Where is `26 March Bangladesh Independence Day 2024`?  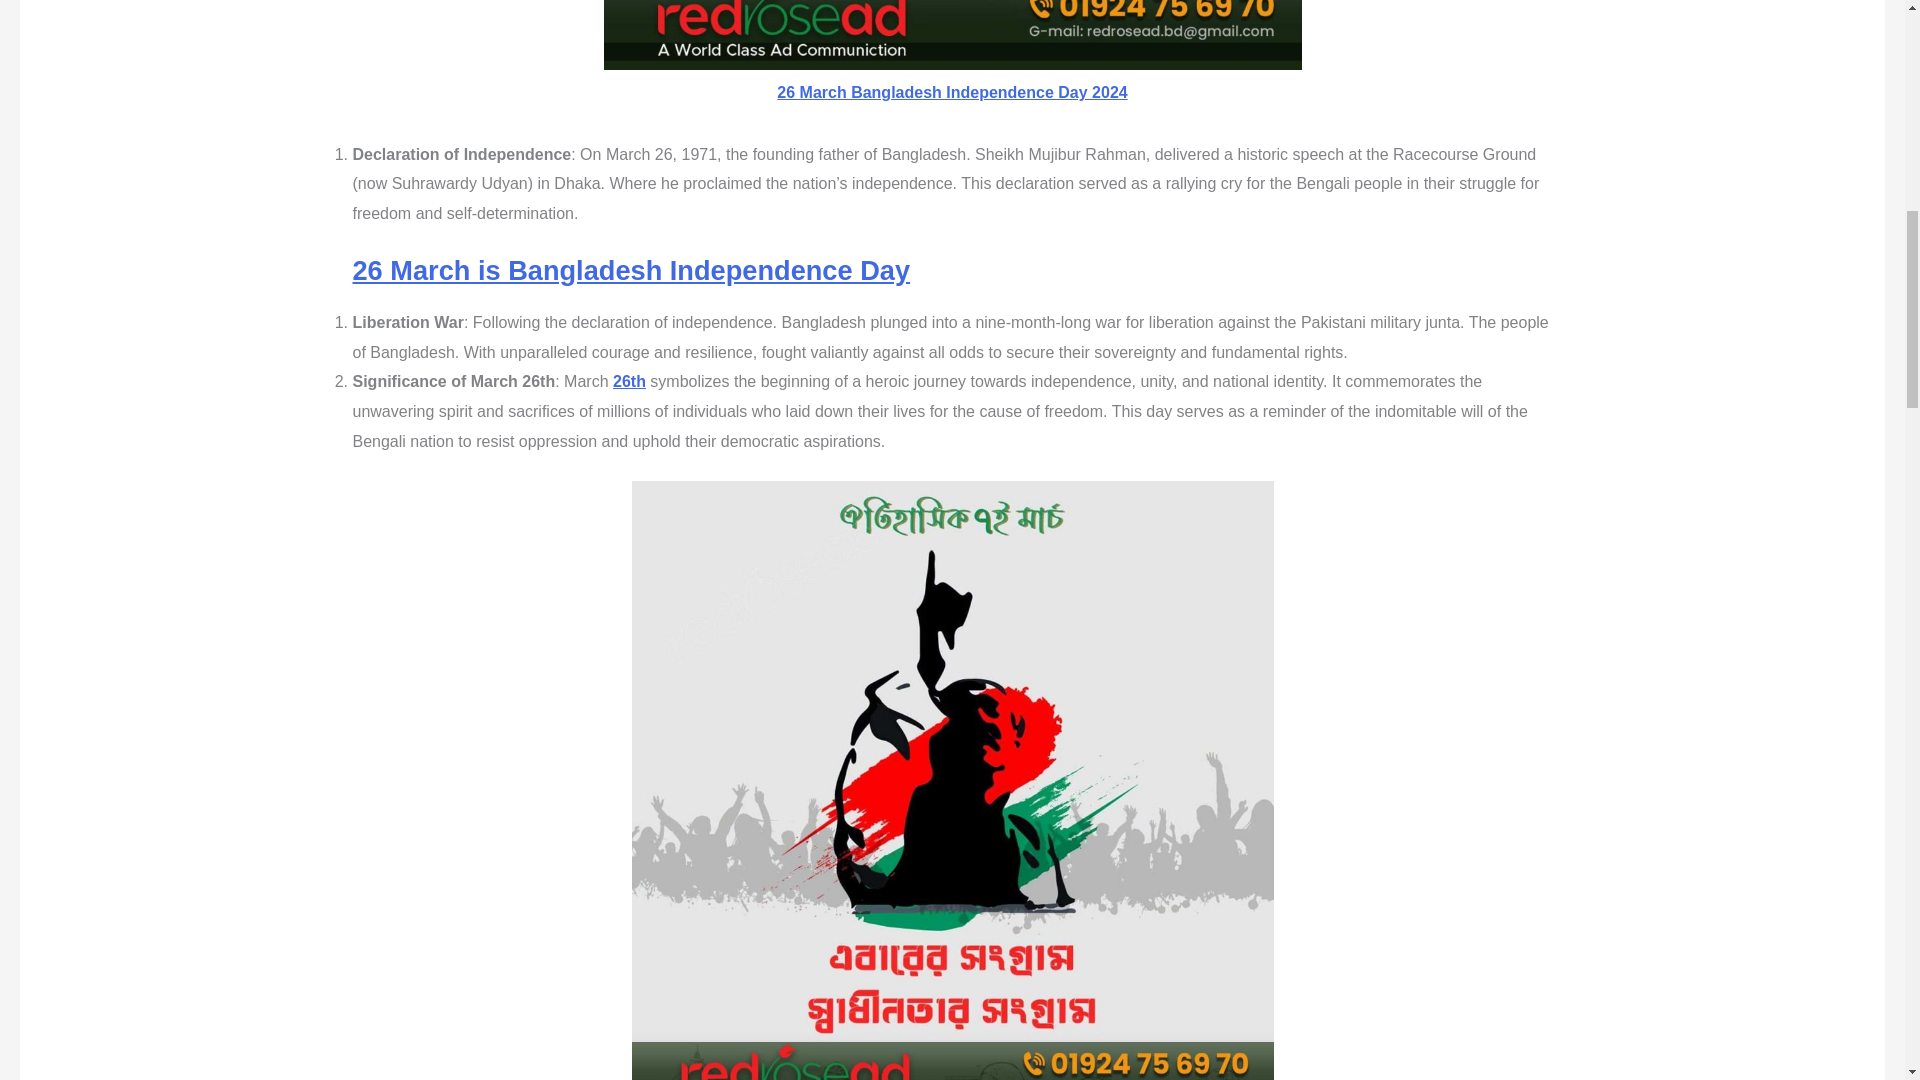 26 March Bangladesh Independence Day 2024 is located at coordinates (952, 92).